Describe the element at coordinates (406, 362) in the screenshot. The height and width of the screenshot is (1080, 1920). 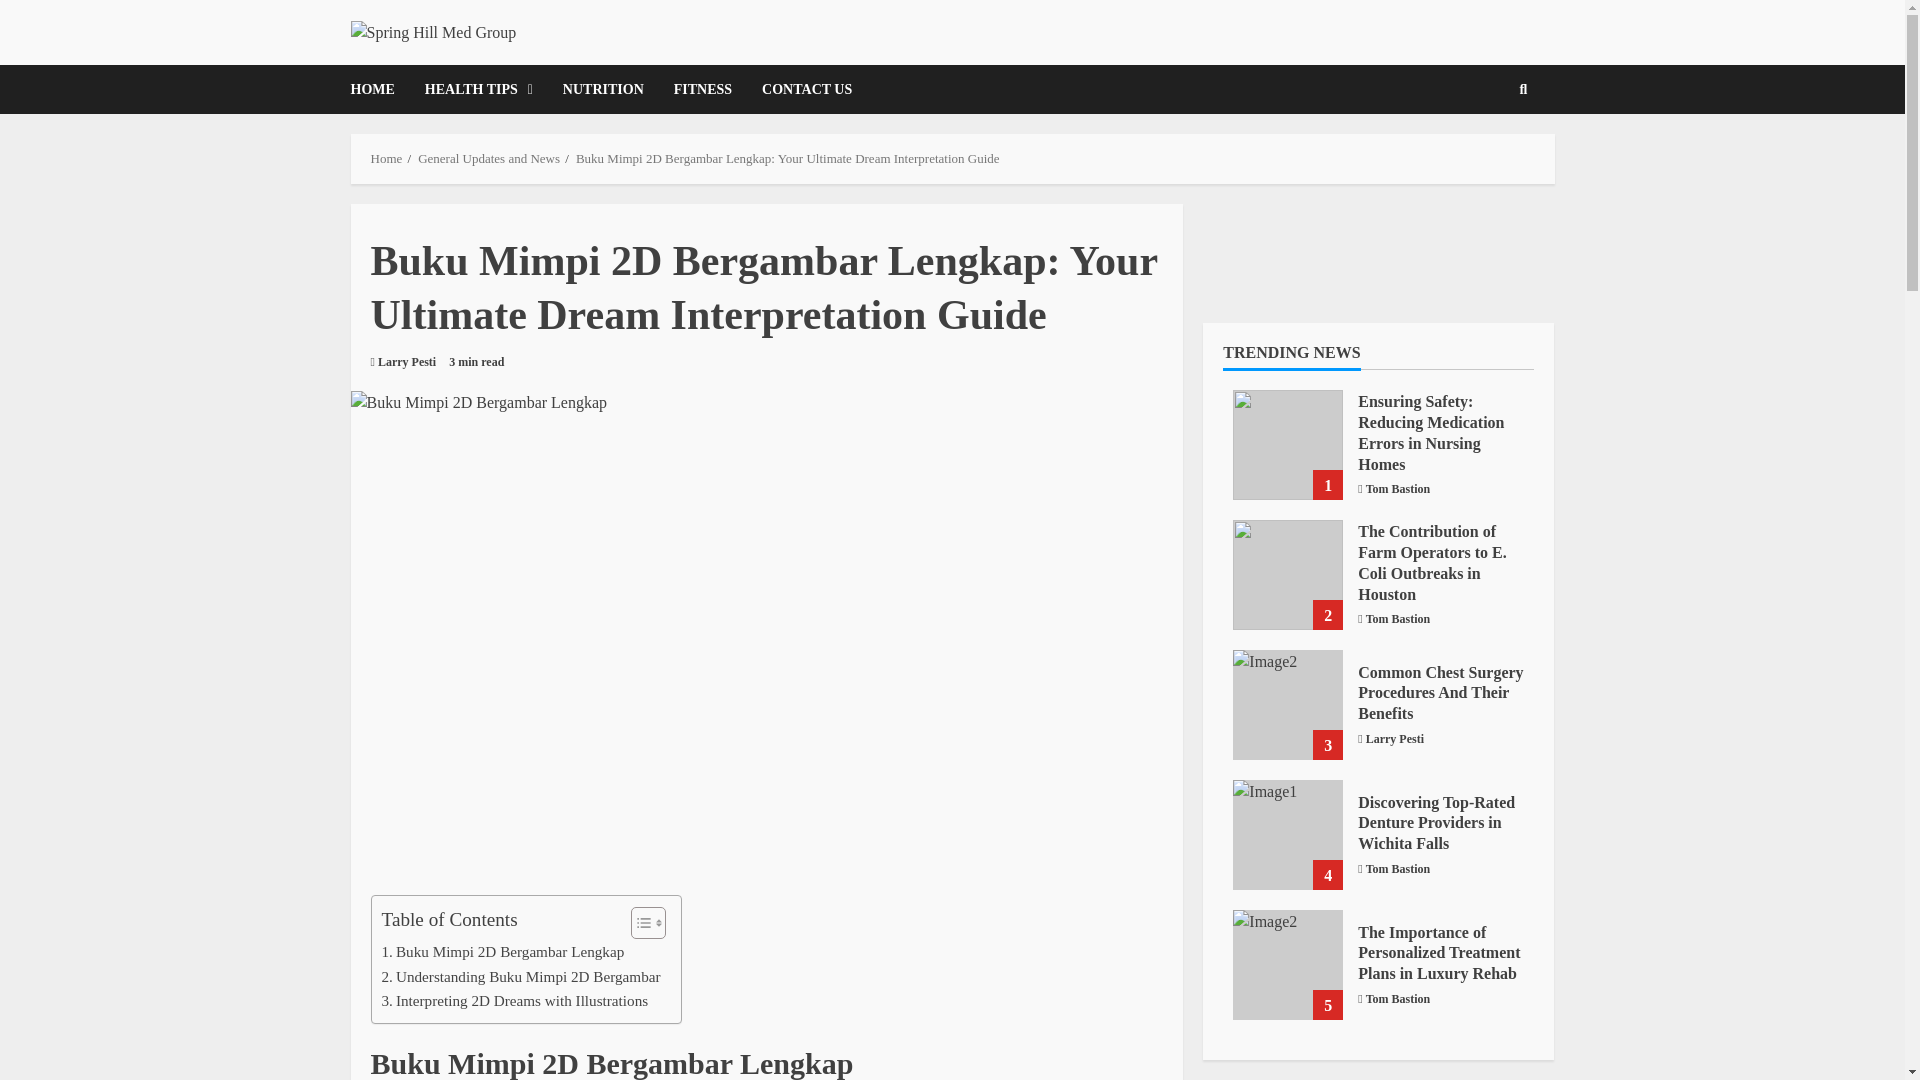
I see `Larry Pesti` at that location.